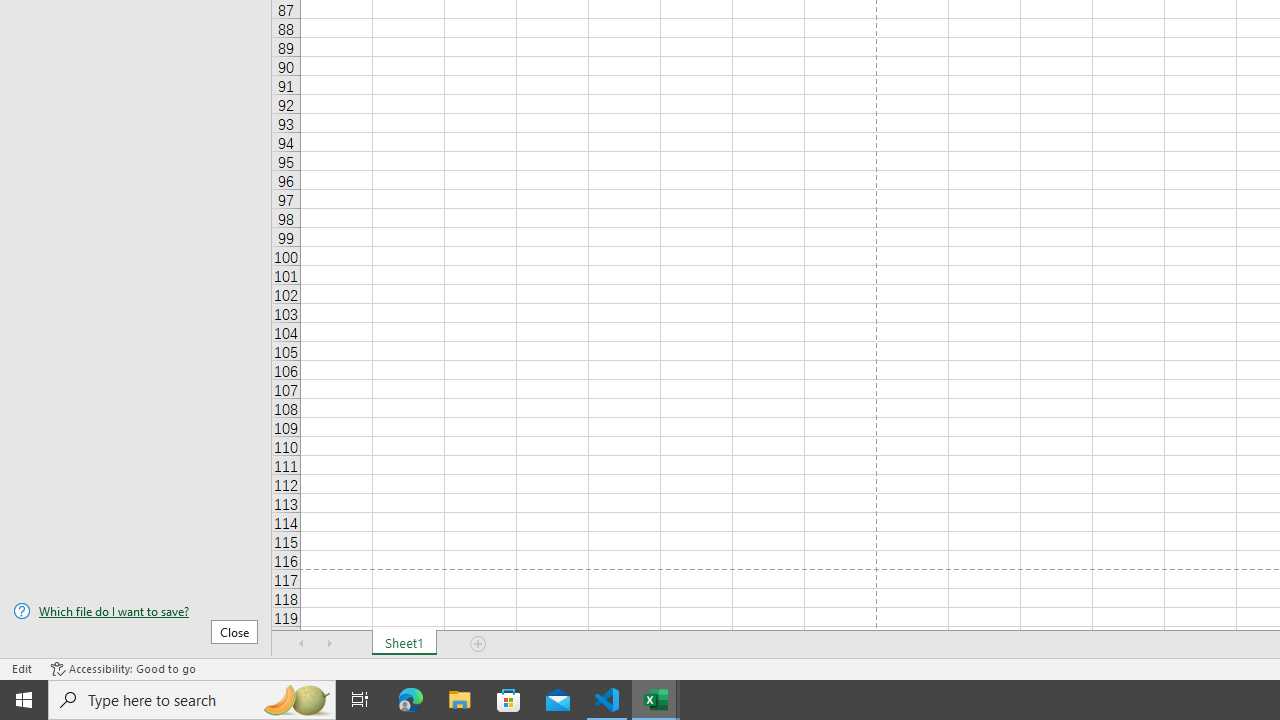  I want to click on Scroll Right, so click(330, 644).